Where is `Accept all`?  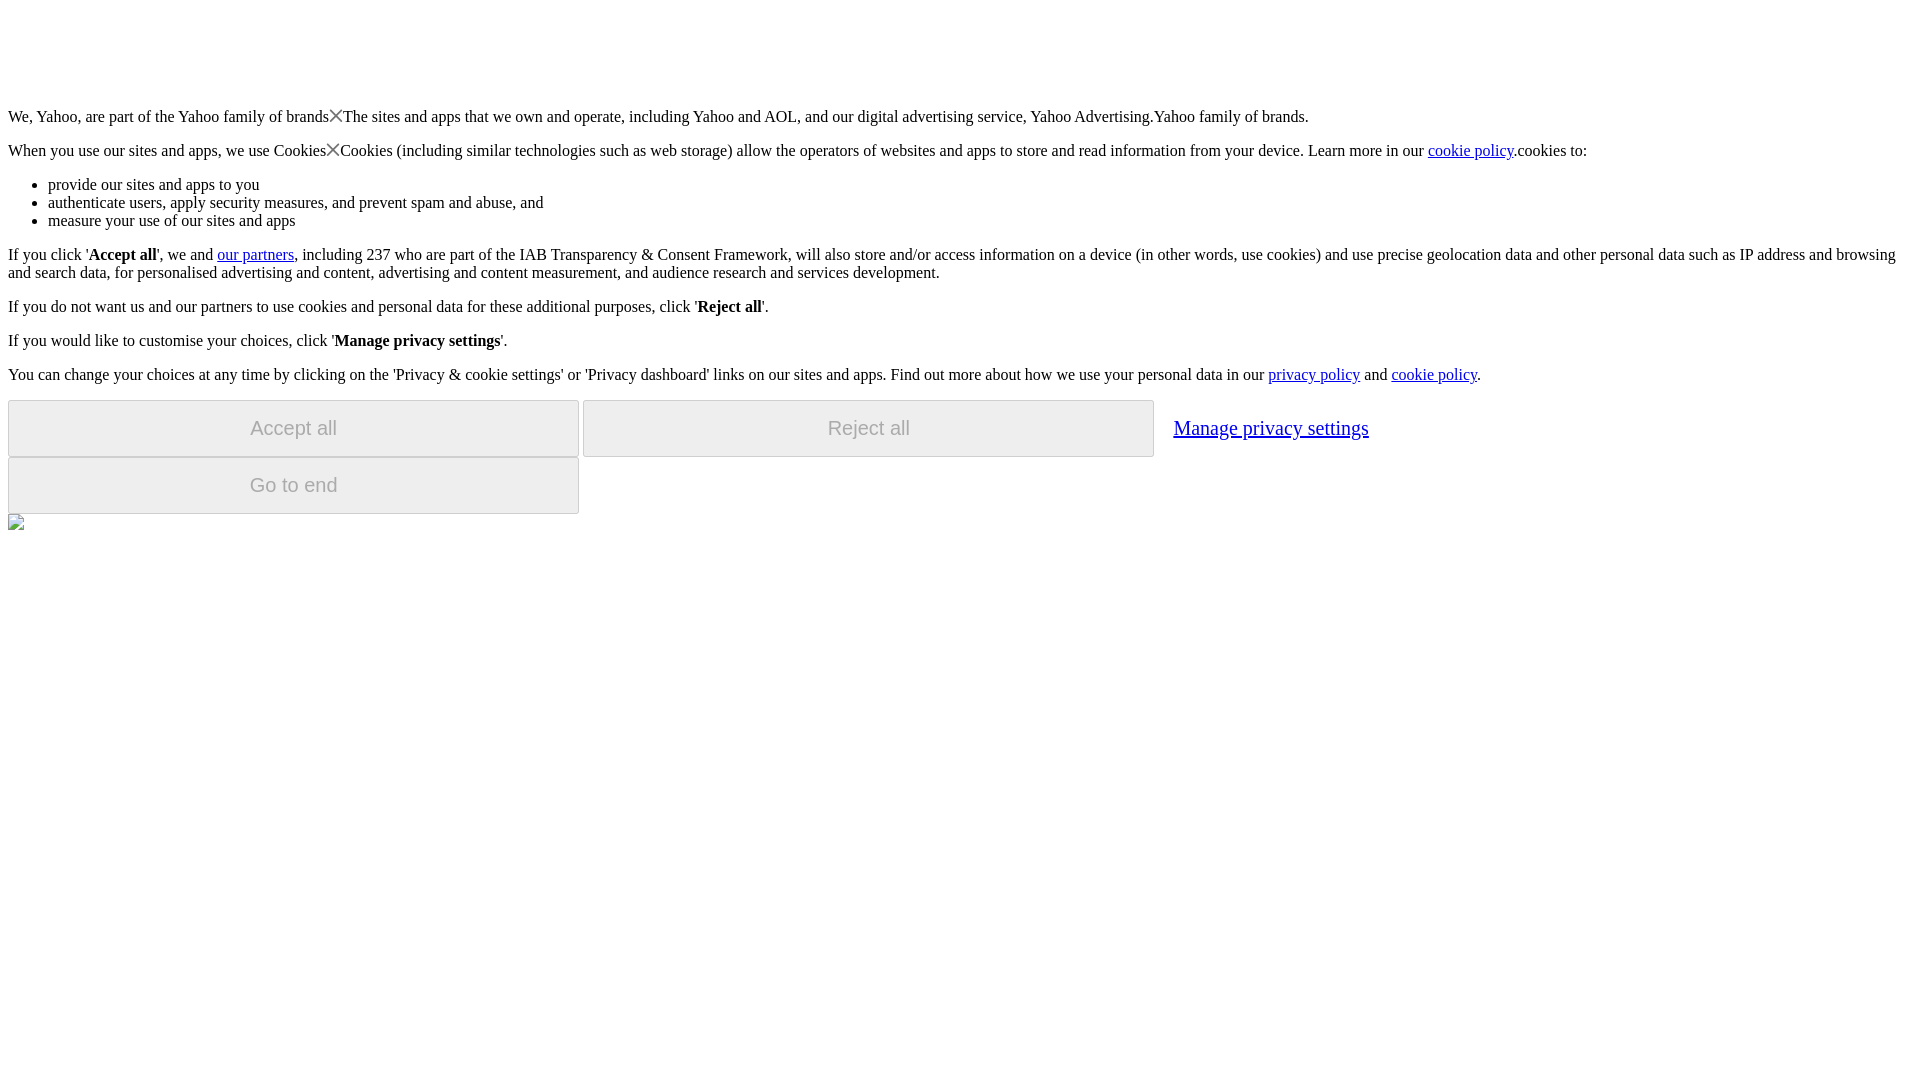 Accept all is located at coordinates (293, 428).